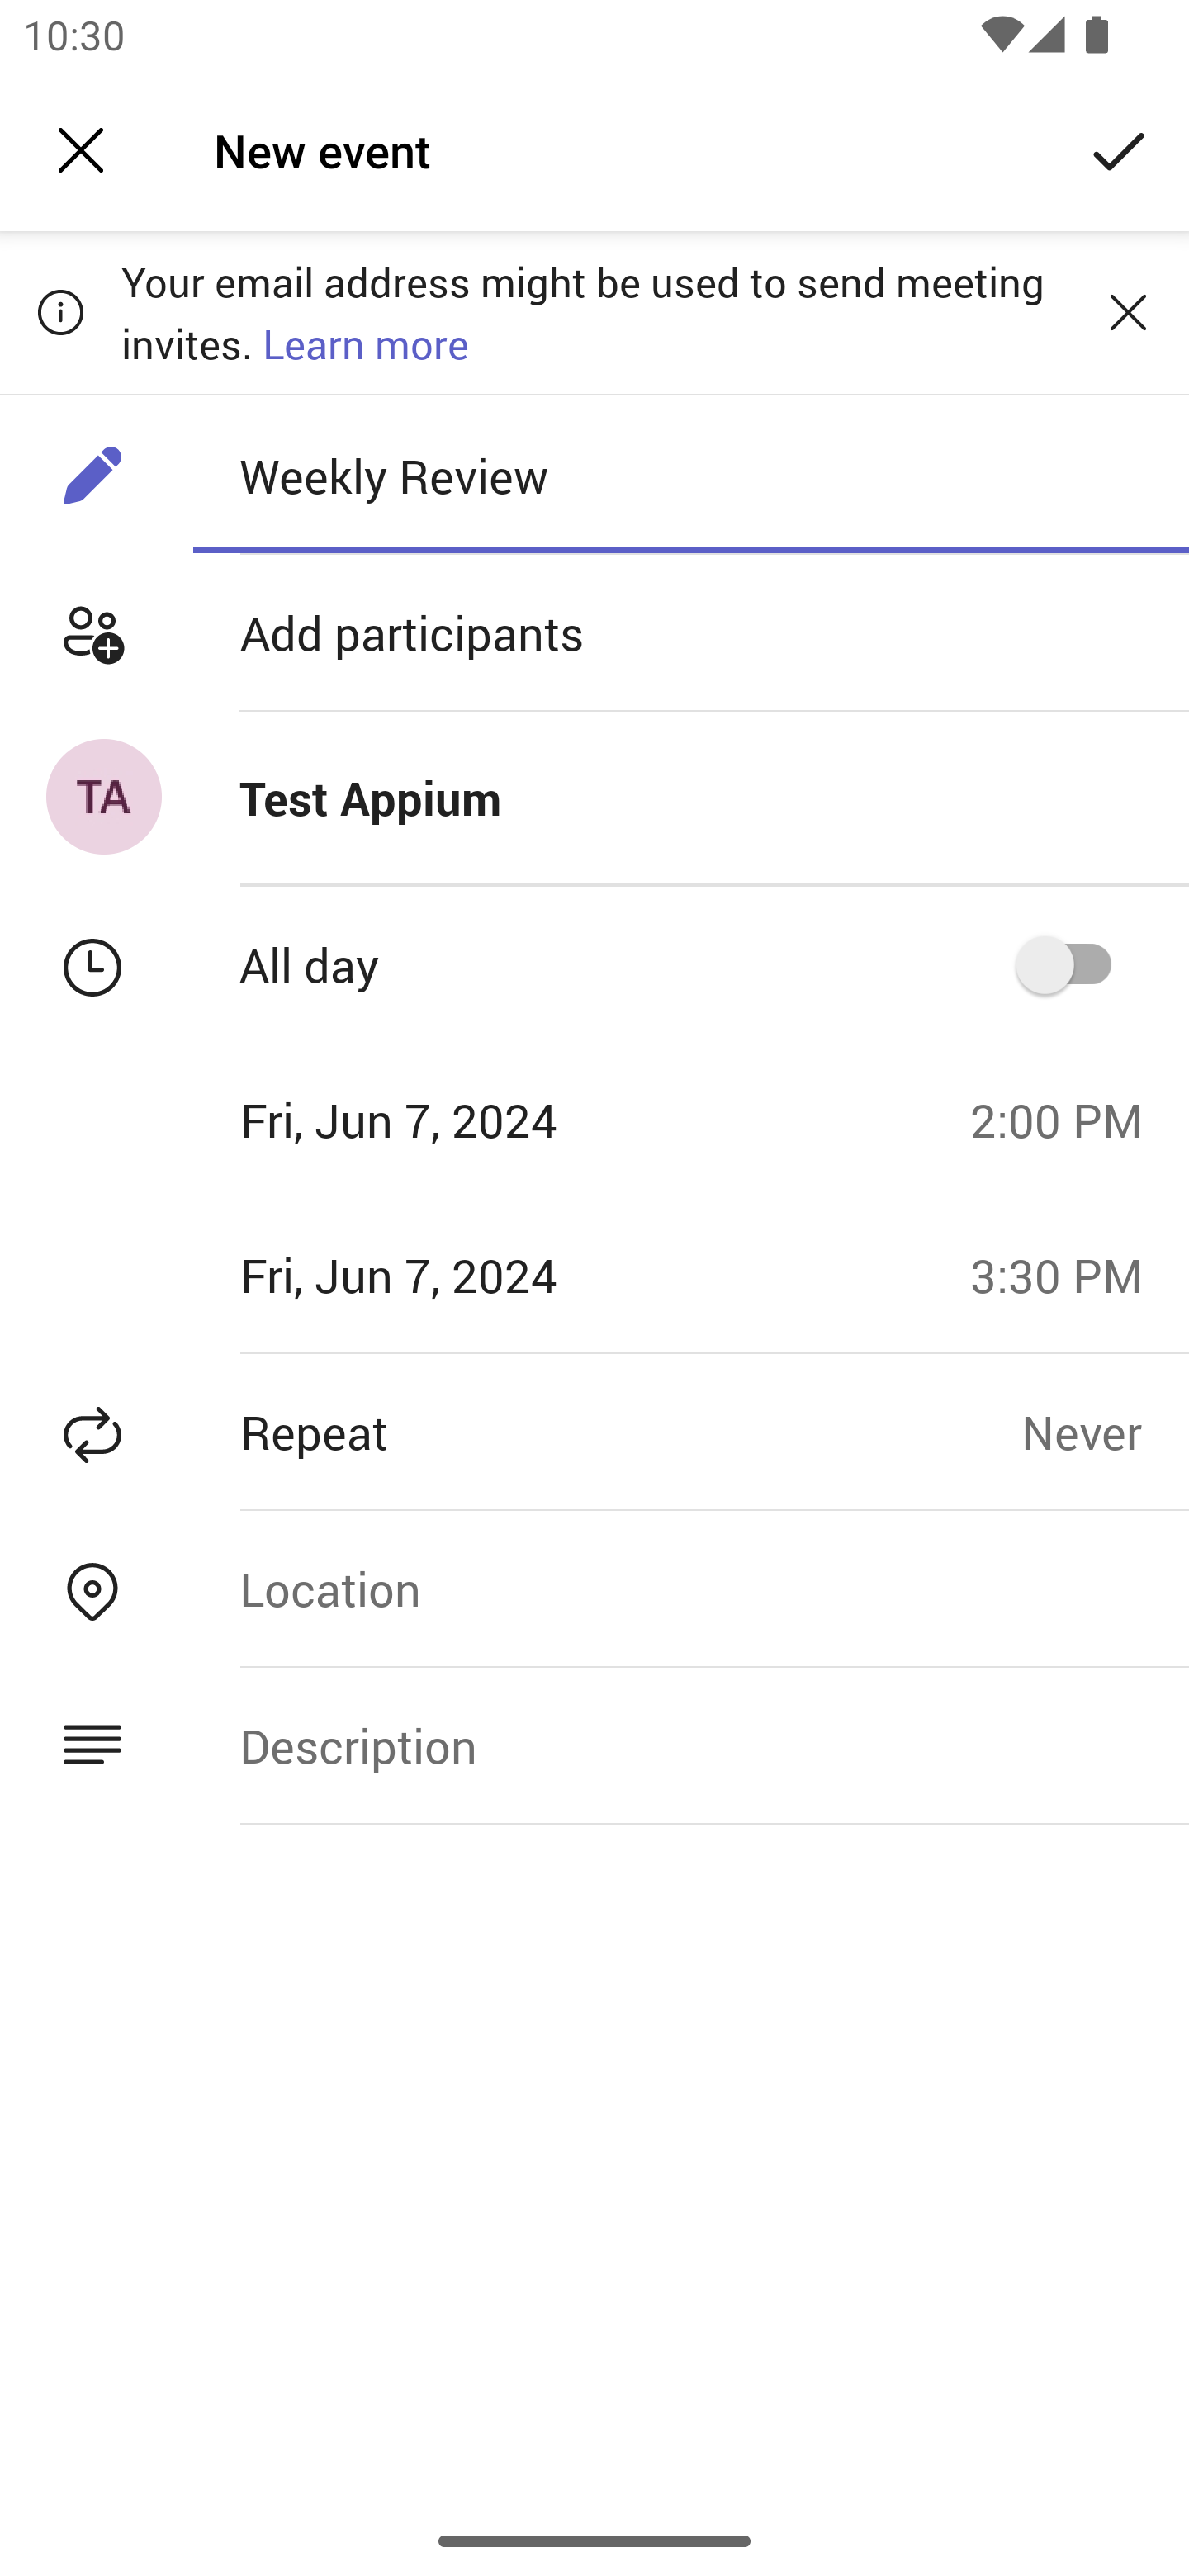  I want to click on Description, so click(690, 1745).